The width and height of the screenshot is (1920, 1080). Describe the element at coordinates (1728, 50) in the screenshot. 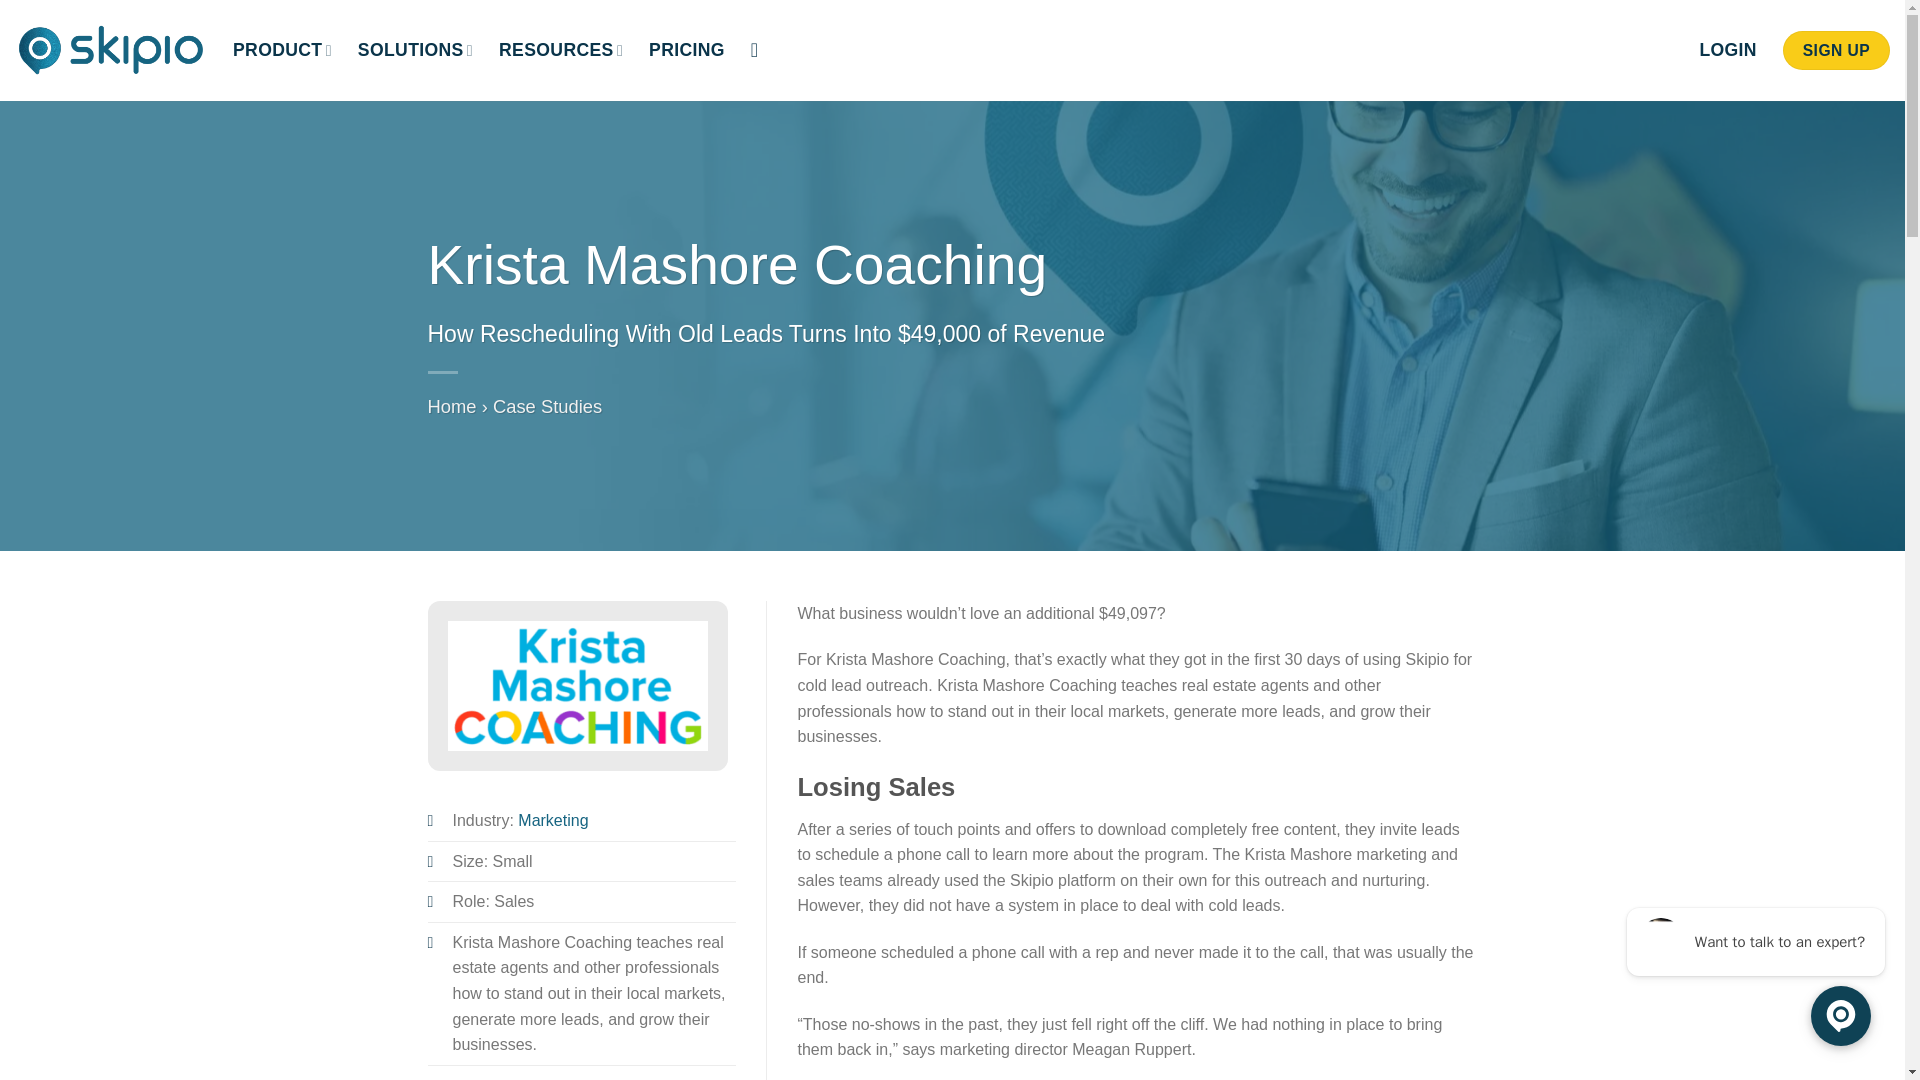

I see `LOGIN` at that location.